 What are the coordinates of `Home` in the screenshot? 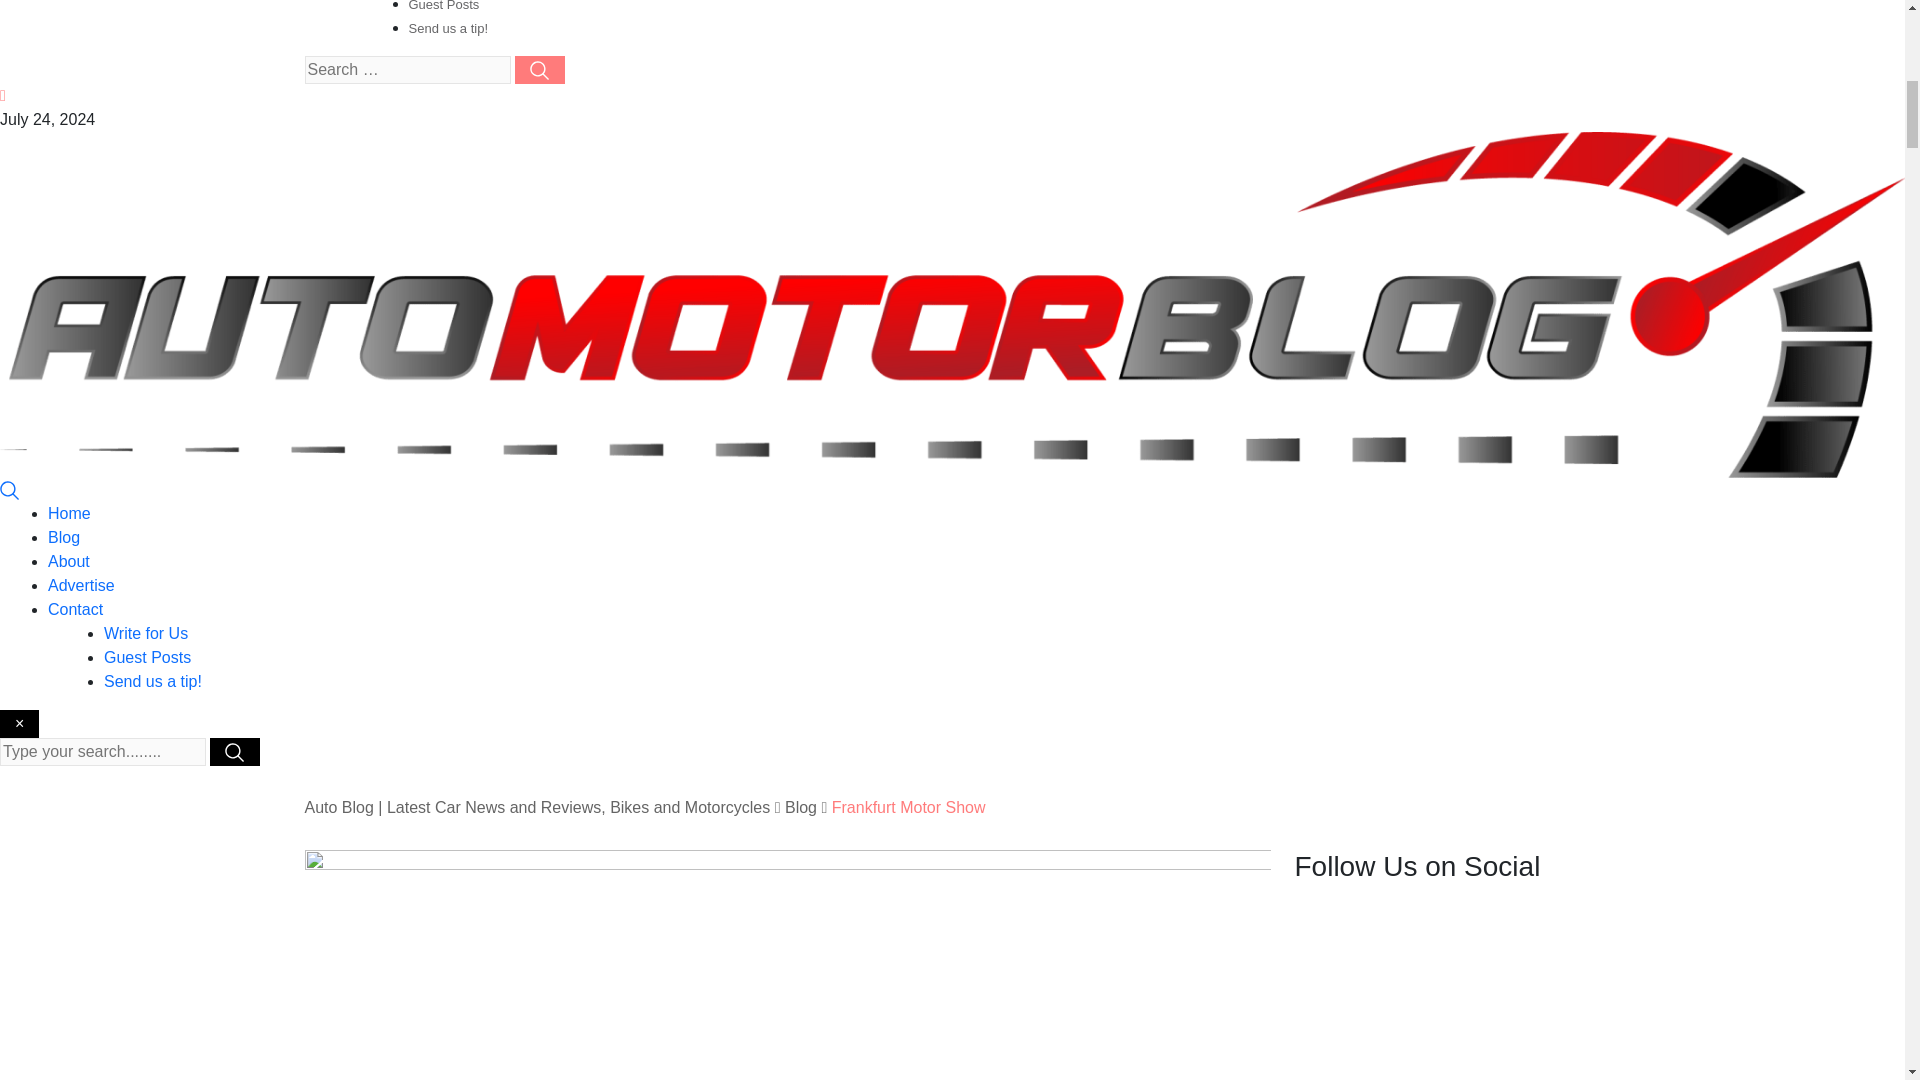 It's located at (69, 513).